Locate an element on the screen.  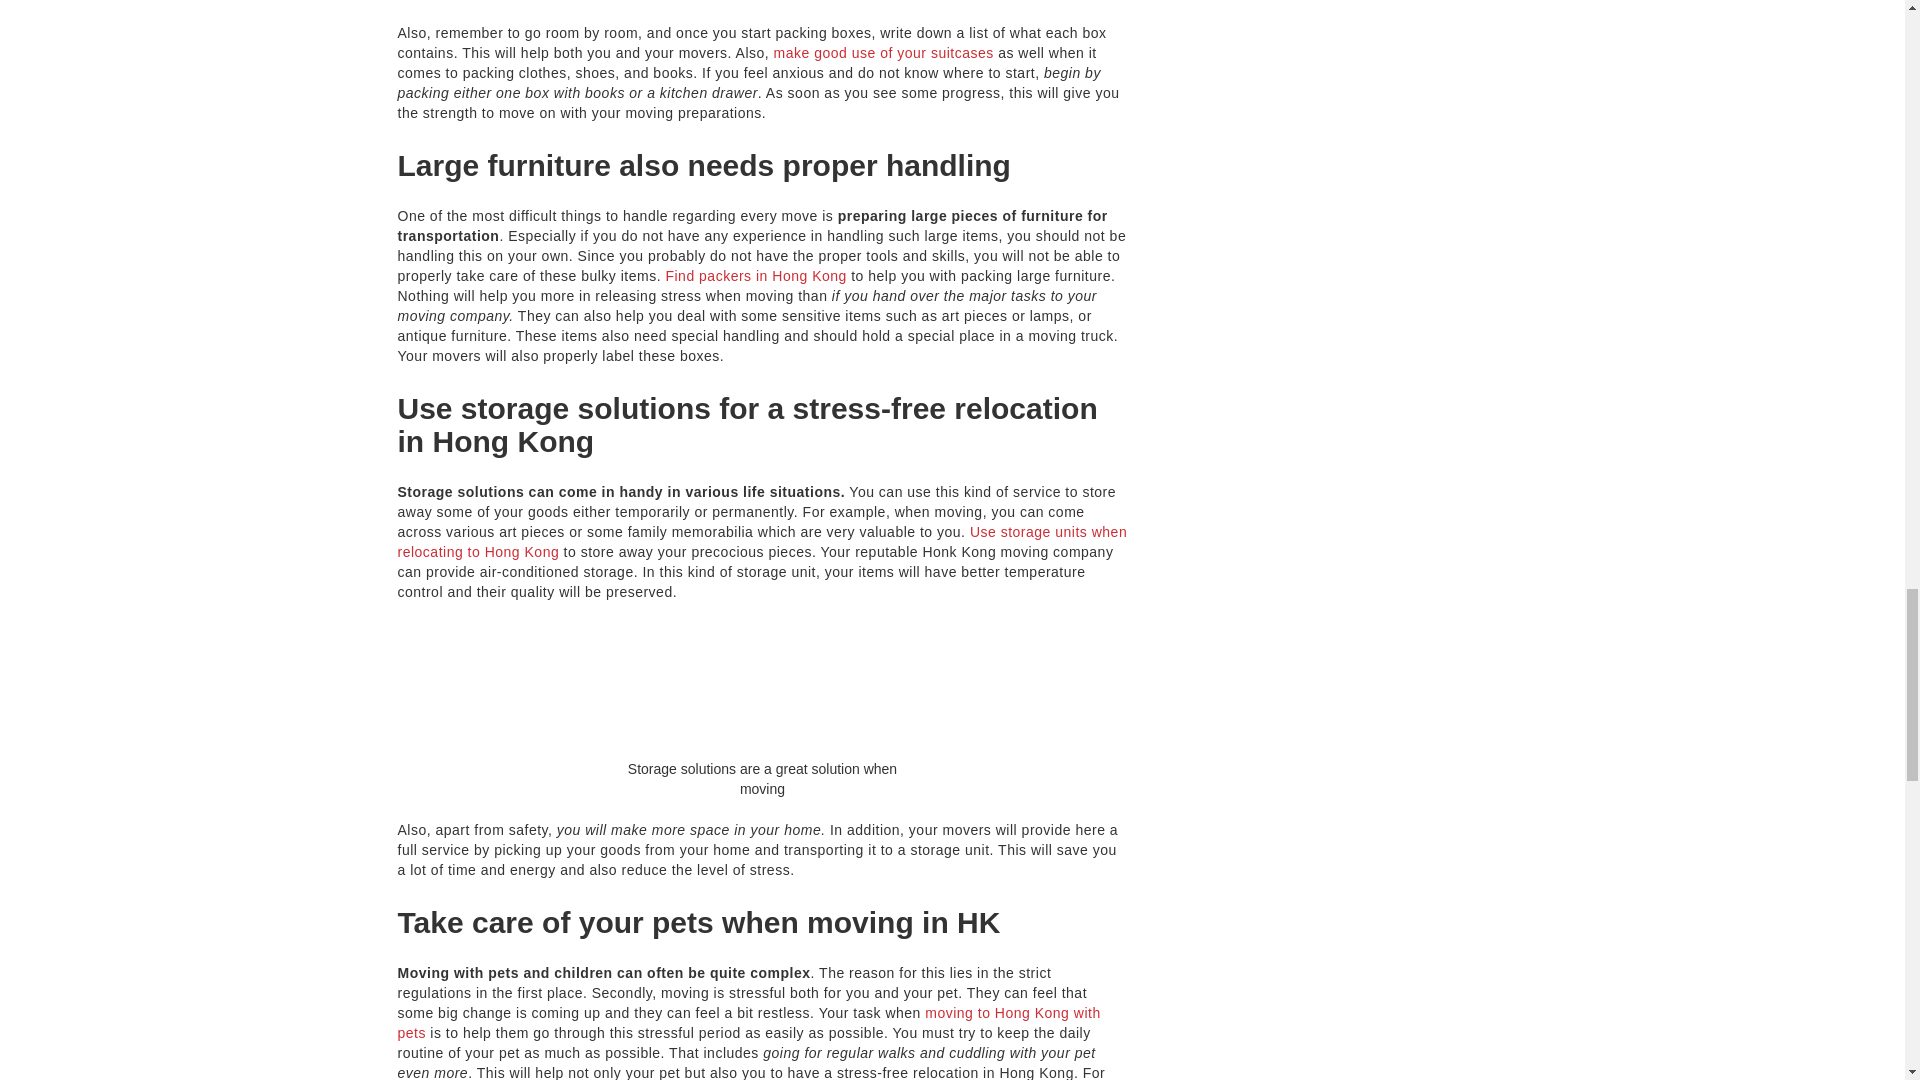
Use storage units when relocating to Hong Kong is located at coordinates (762, 542).